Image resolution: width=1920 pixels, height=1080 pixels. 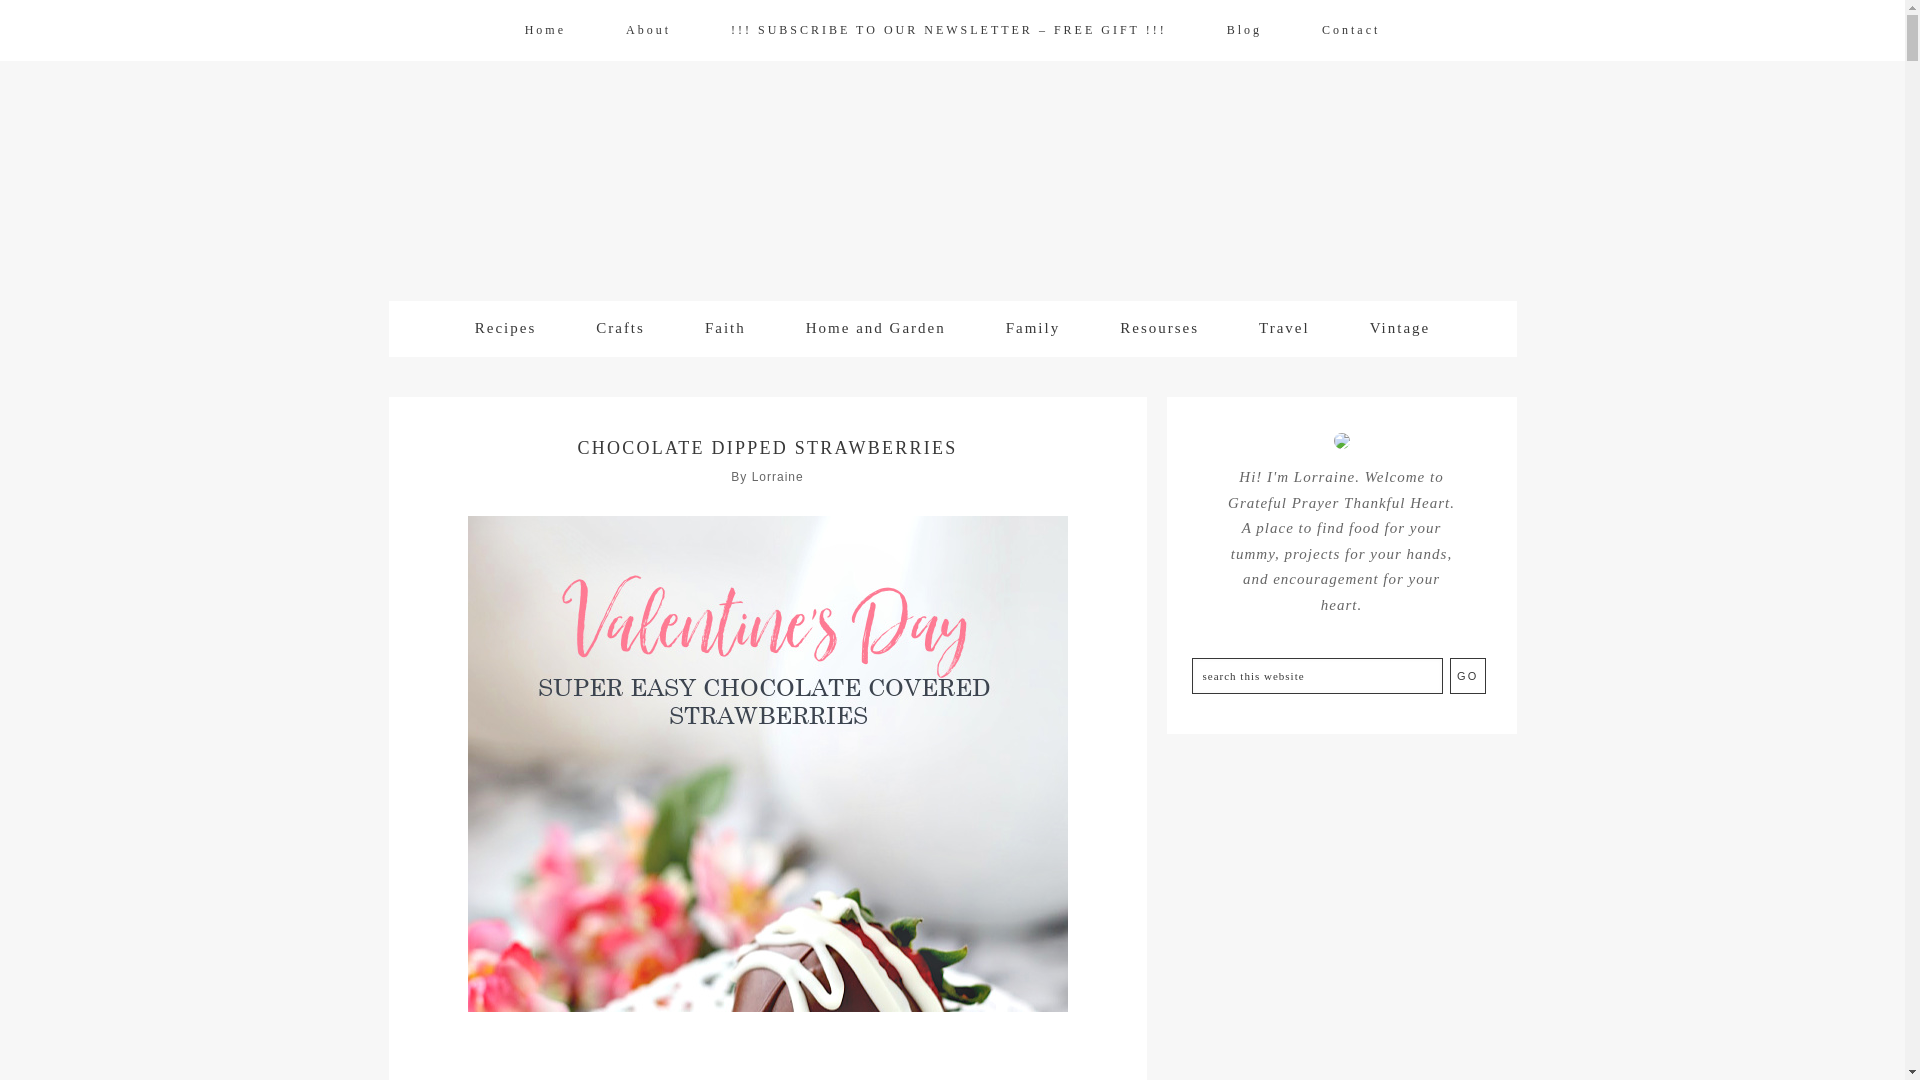 I want to click on Faith, so click(x=725, y=329).